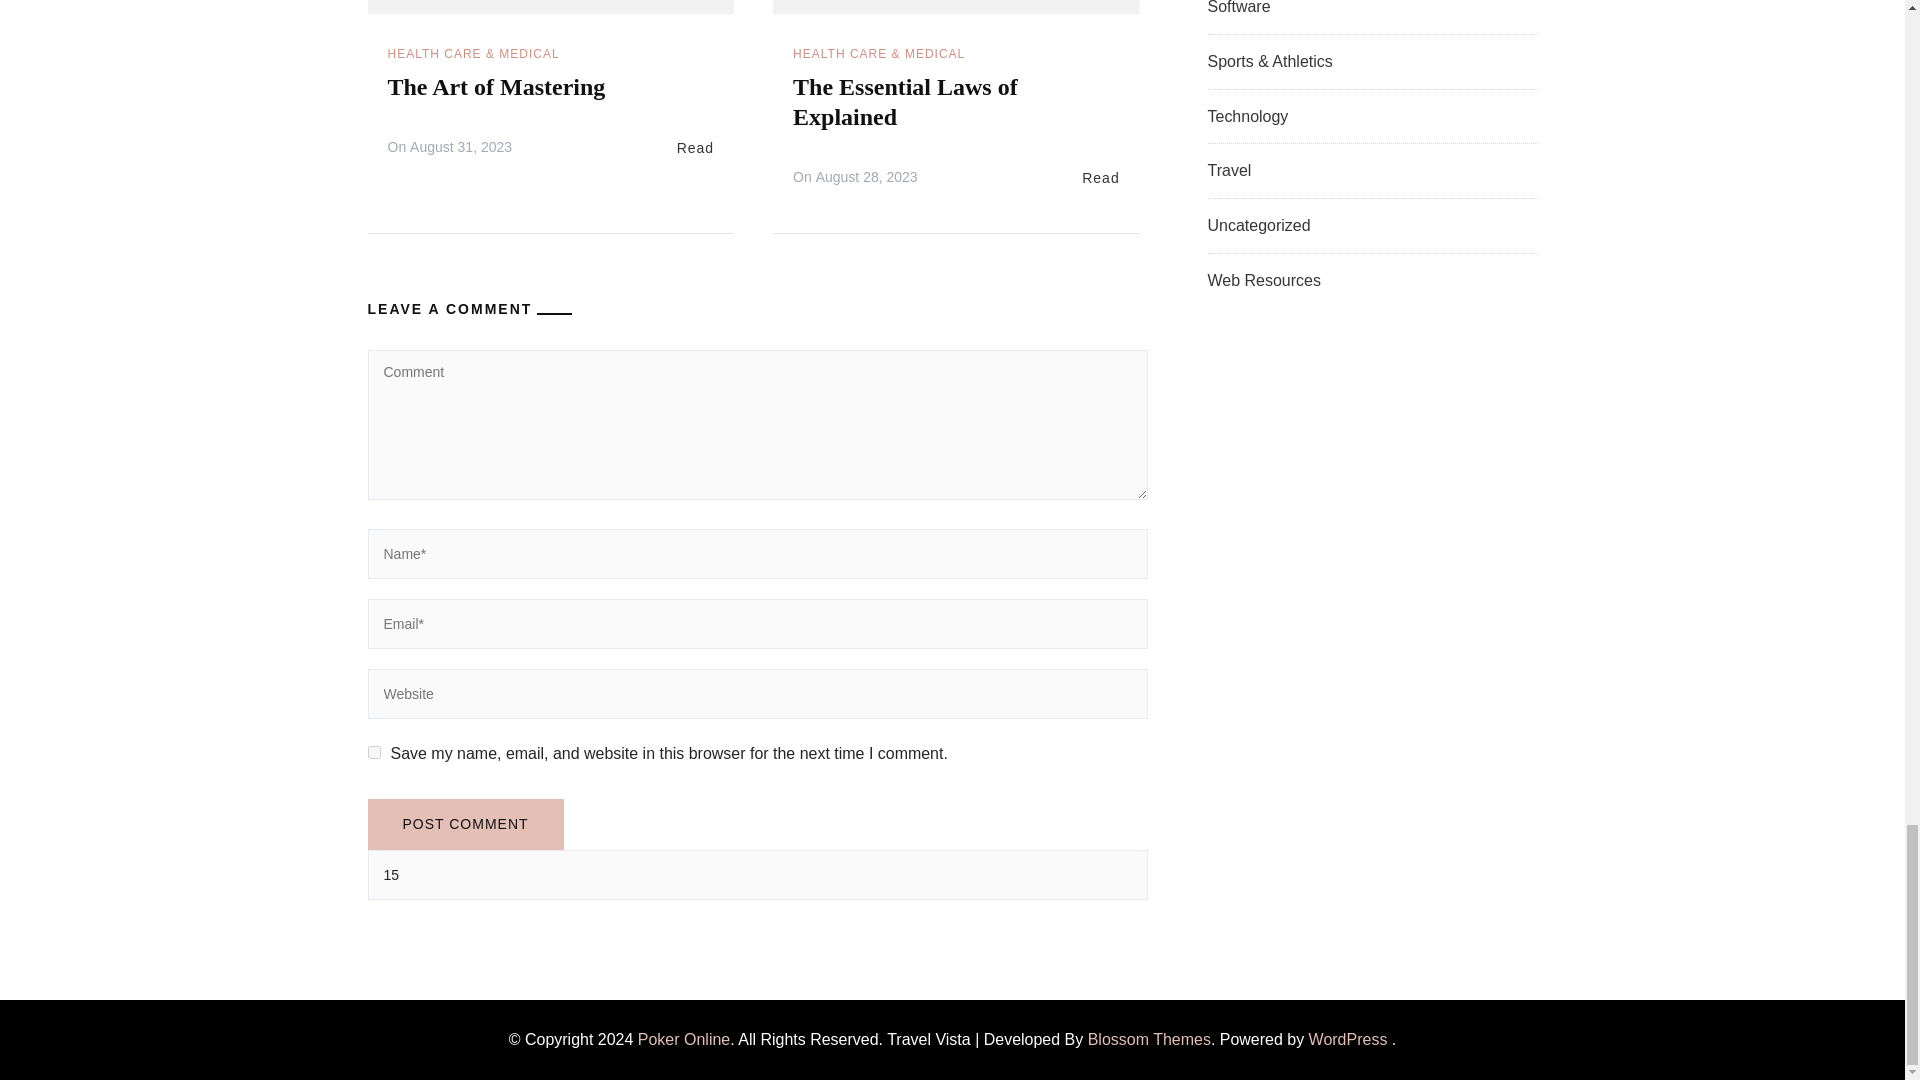 The width and height of the screenshot is (1920, 1080). Describe the element at coordinates (466, 824) in the screenshot. I see `Post Comment` at that location.